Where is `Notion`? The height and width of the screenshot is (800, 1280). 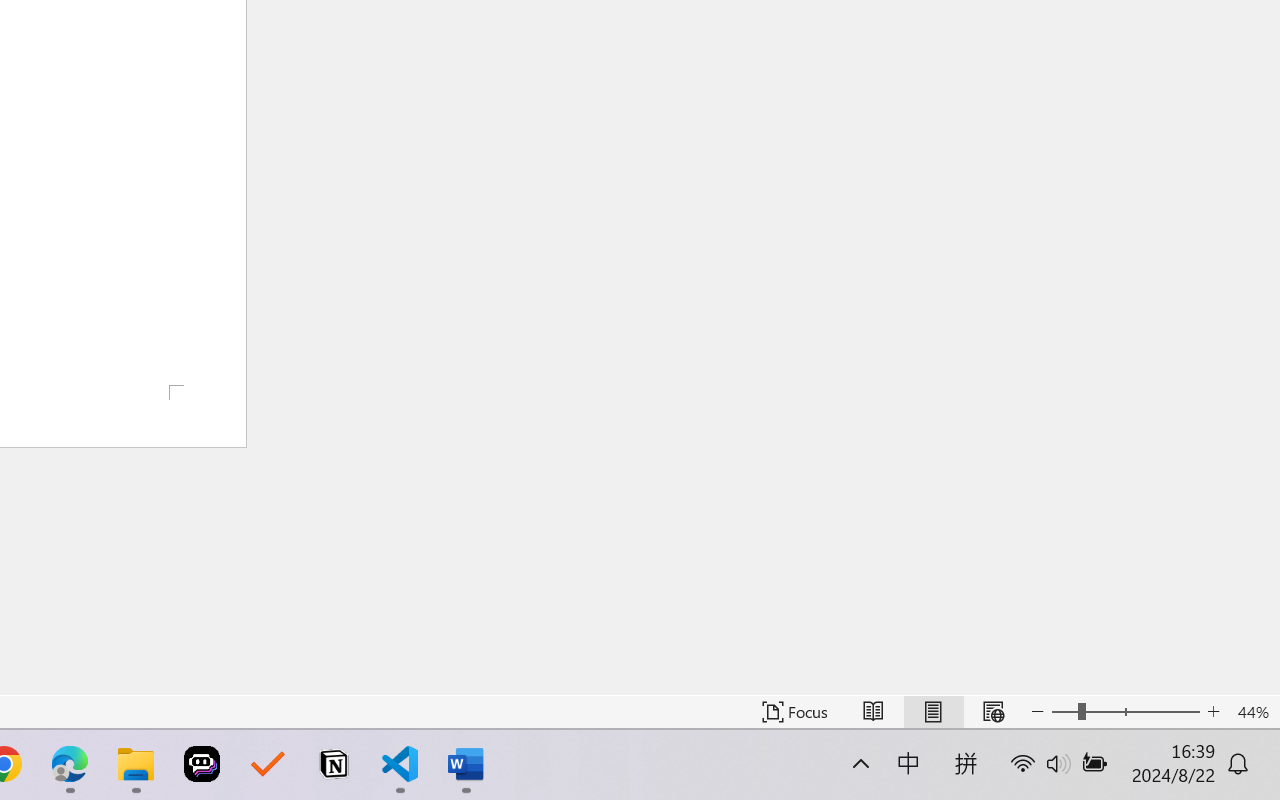
Notion is located at coordinates (334, 764).